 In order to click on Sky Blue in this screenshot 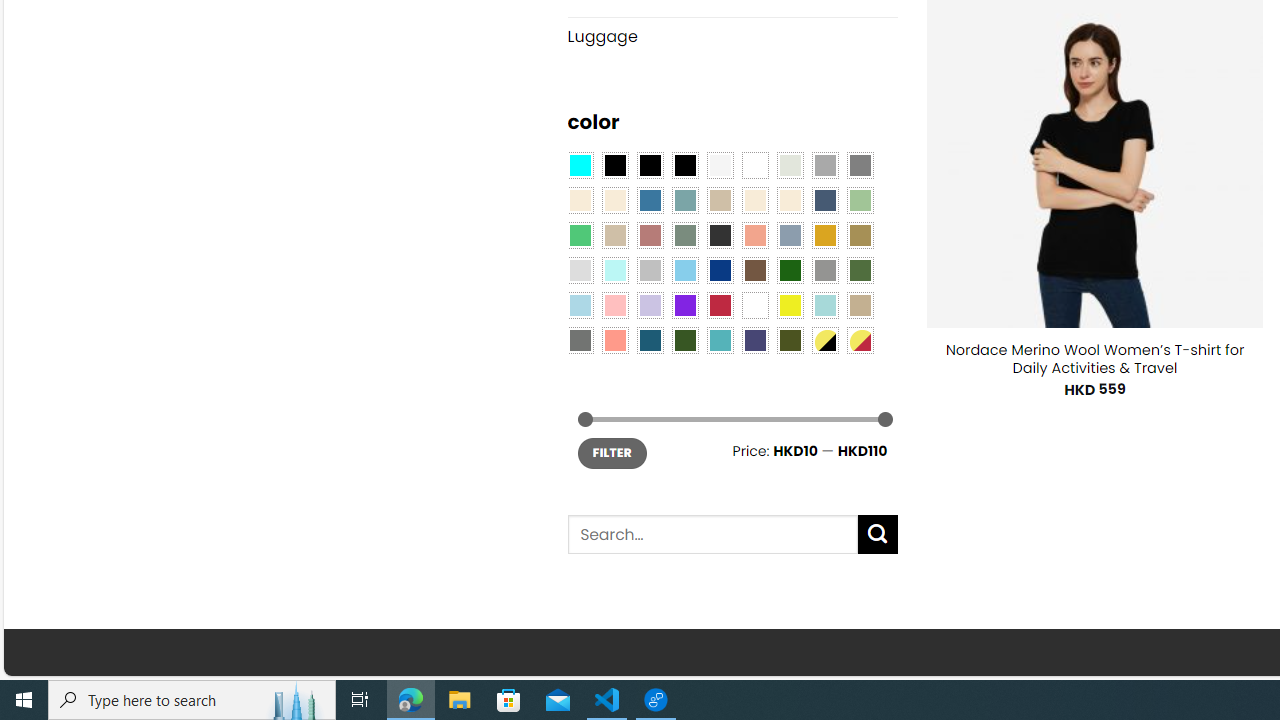, I will do `click(684, 270)`.